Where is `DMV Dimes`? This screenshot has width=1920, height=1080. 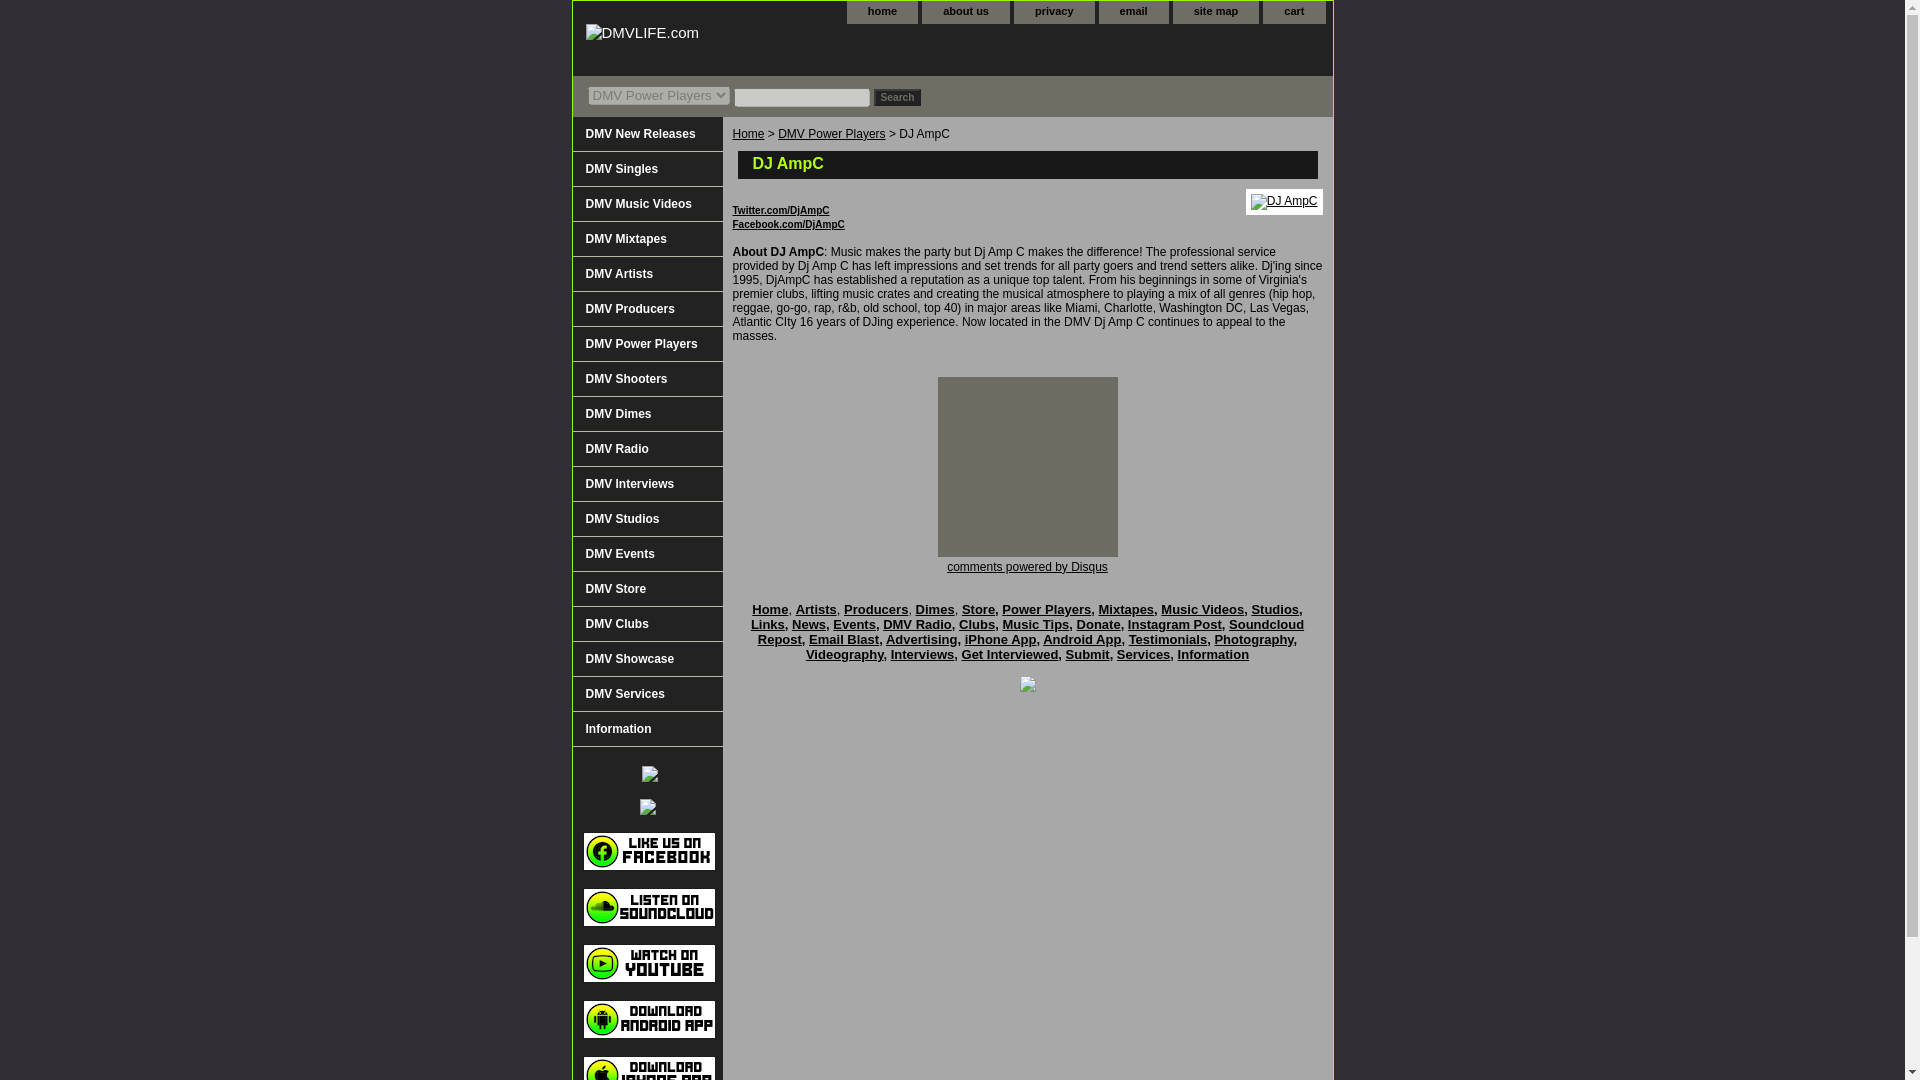 DMV Dimes is located at coordinates (646, 414).